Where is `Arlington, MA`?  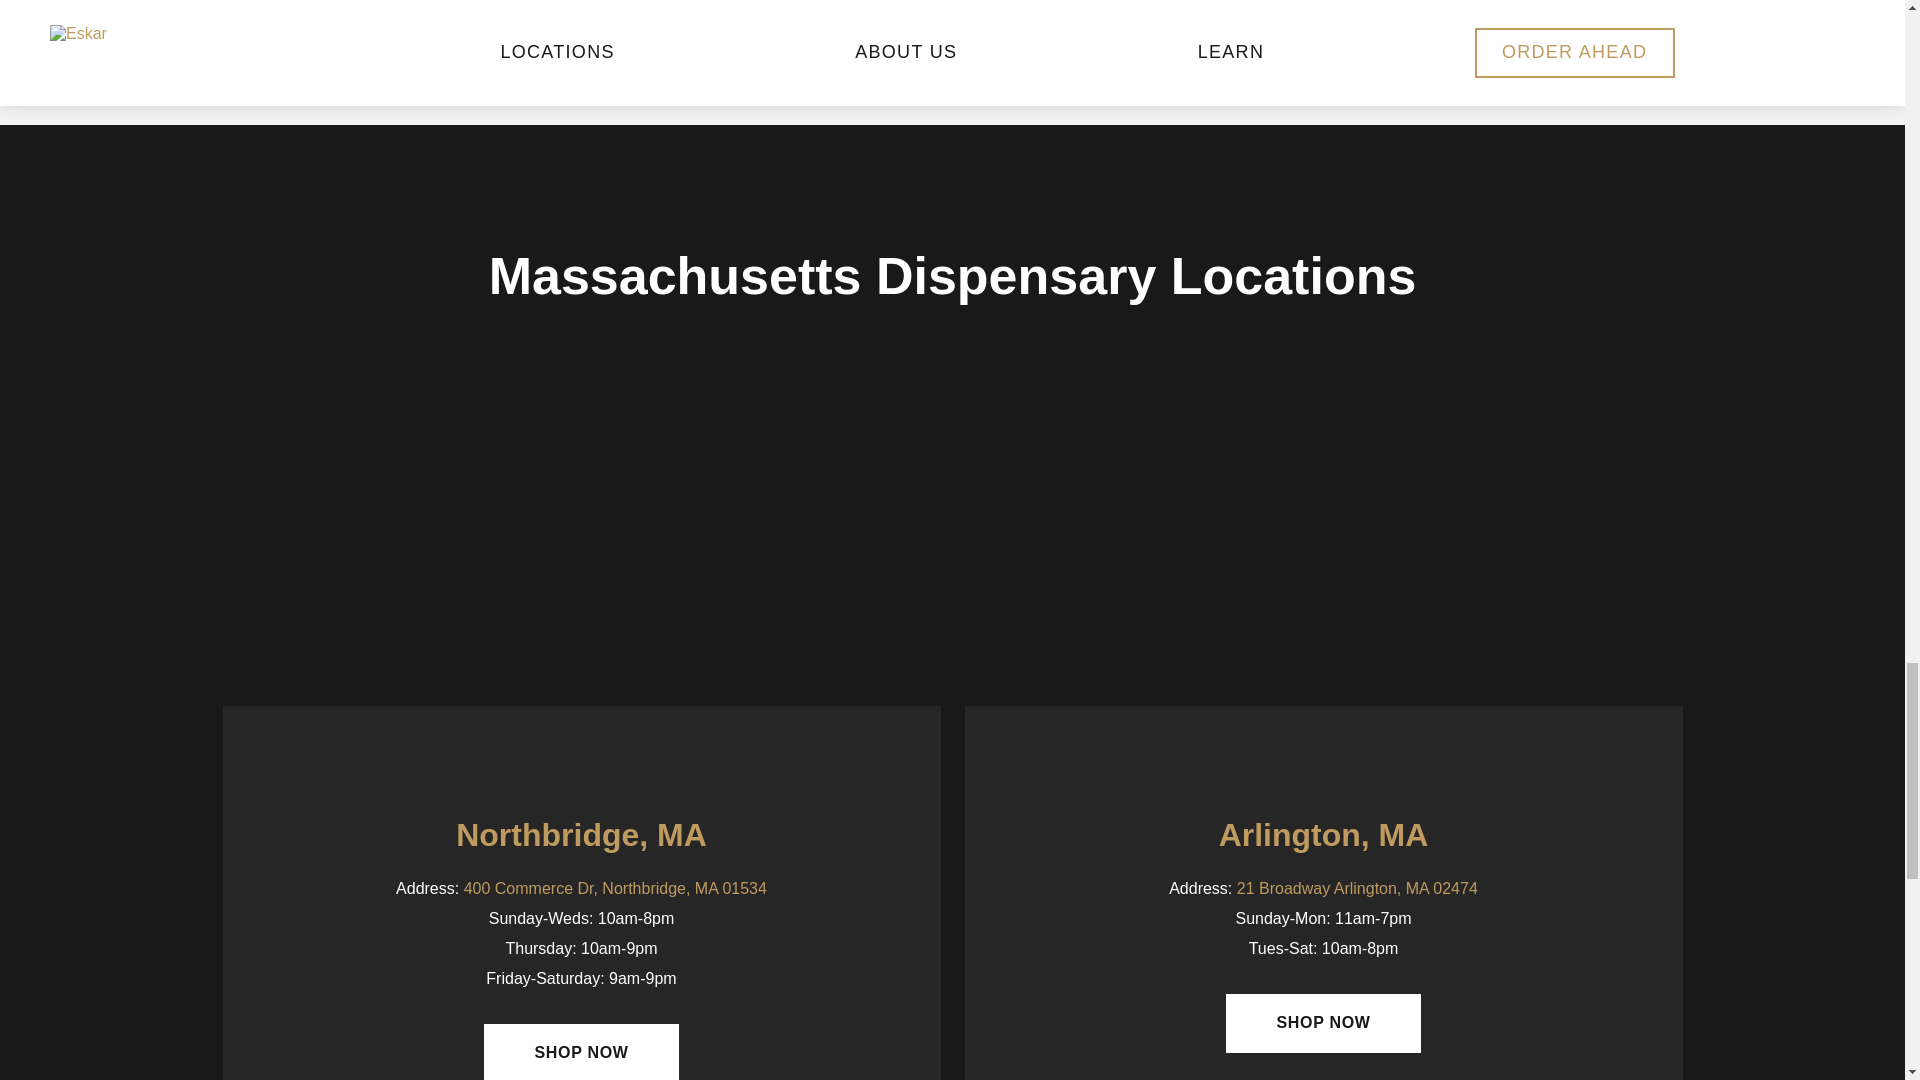 Arlington, MA is located at coordinates (1324, 834).